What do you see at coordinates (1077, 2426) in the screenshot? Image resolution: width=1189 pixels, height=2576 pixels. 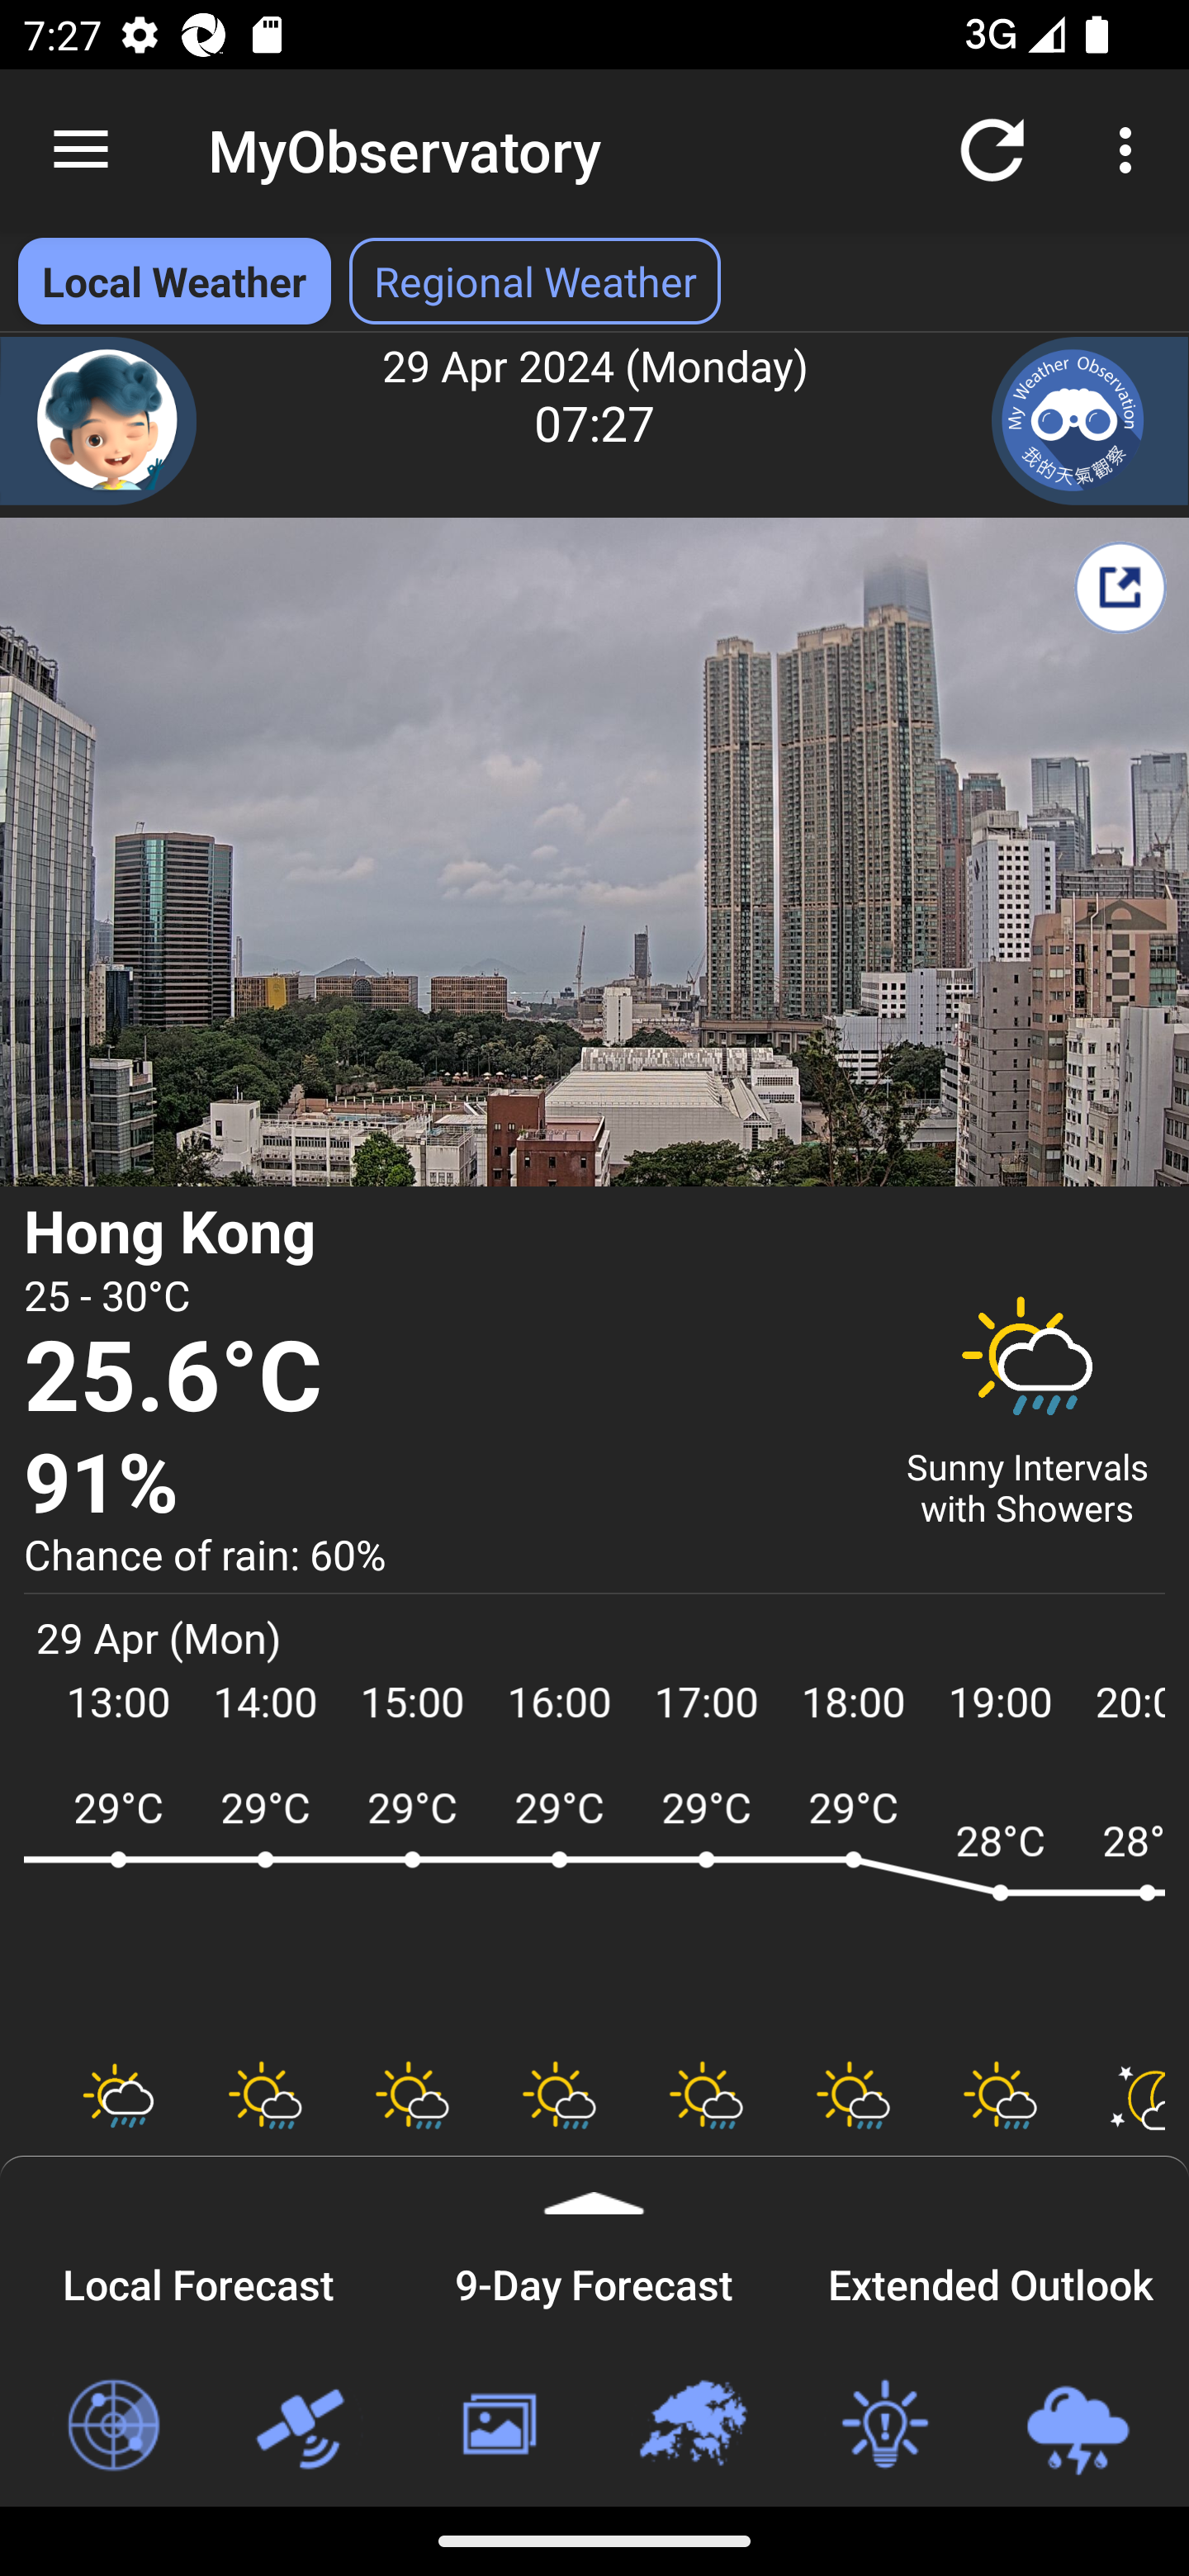 I see `Loc-based Rain & Lightning Forecast` at bounding box center [1077, 2426].